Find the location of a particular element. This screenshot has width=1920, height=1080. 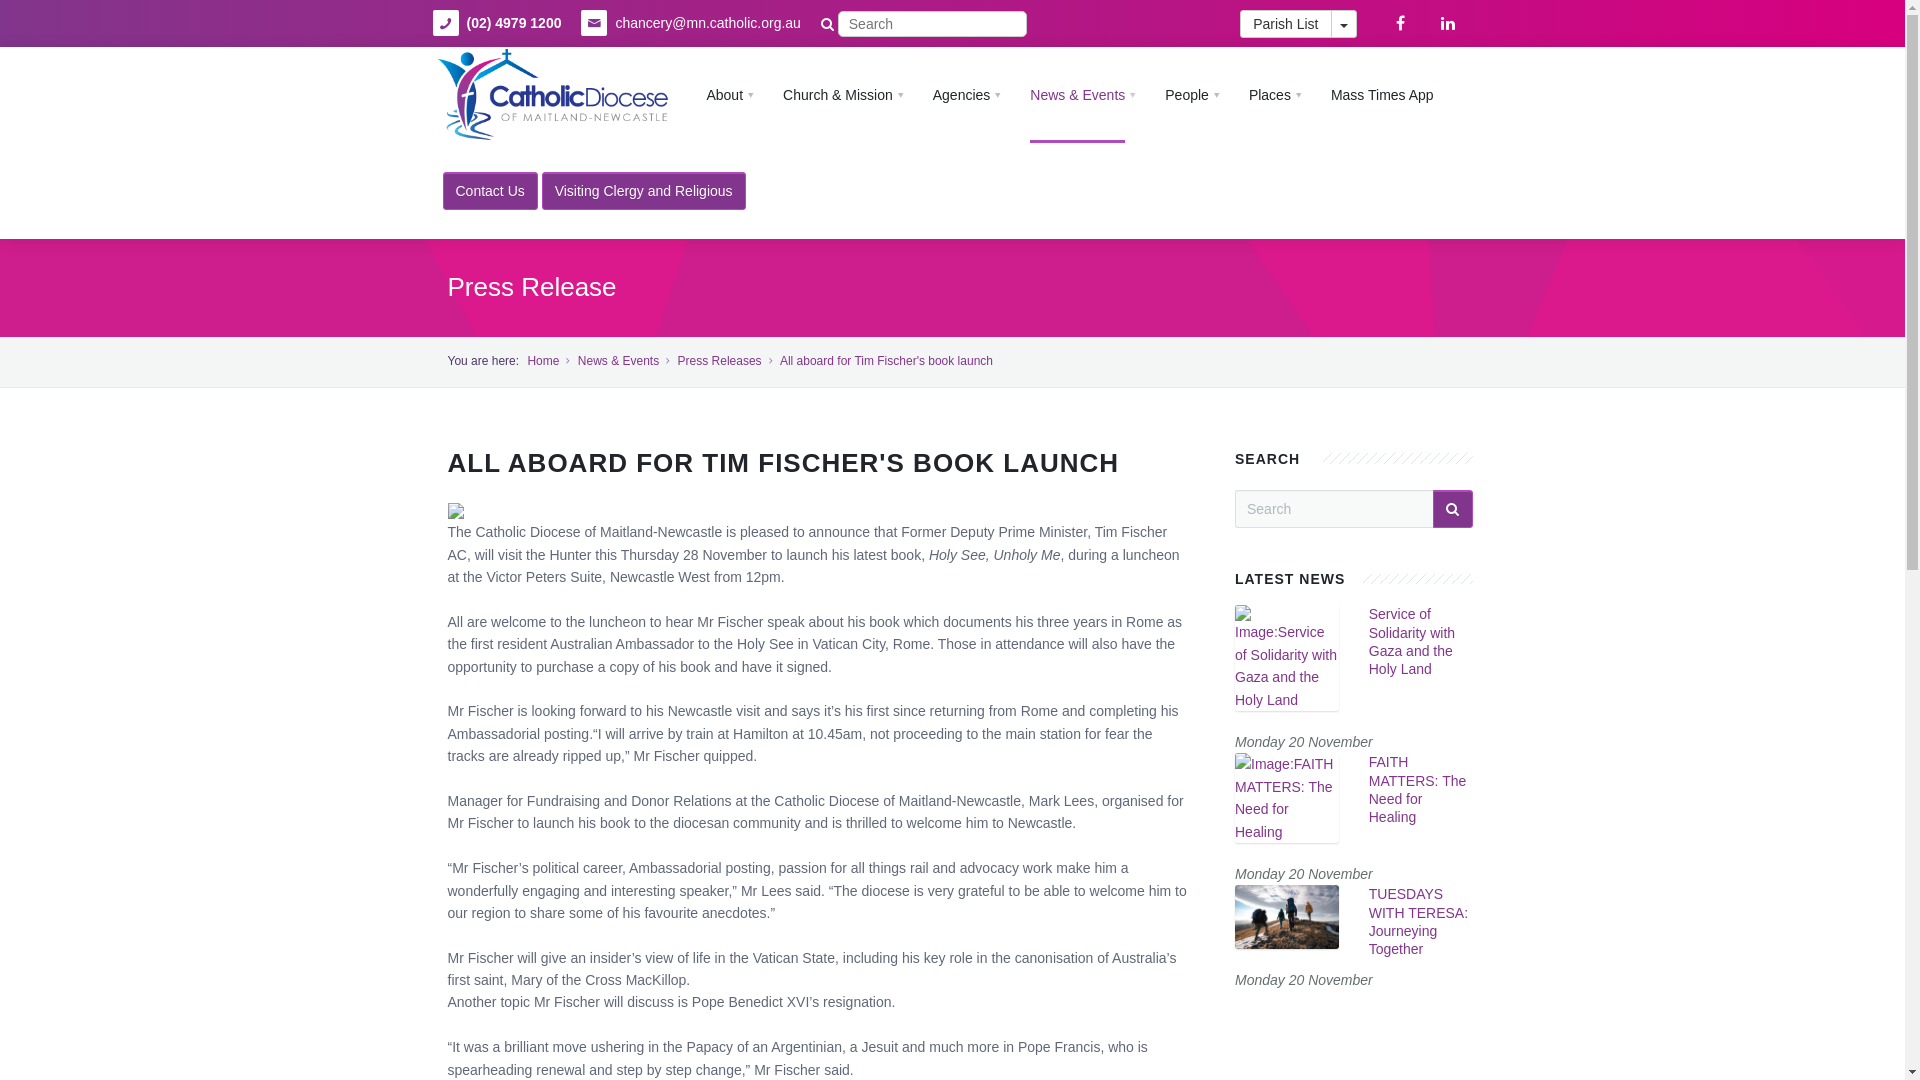

Home is located at coordinates (543, 361).